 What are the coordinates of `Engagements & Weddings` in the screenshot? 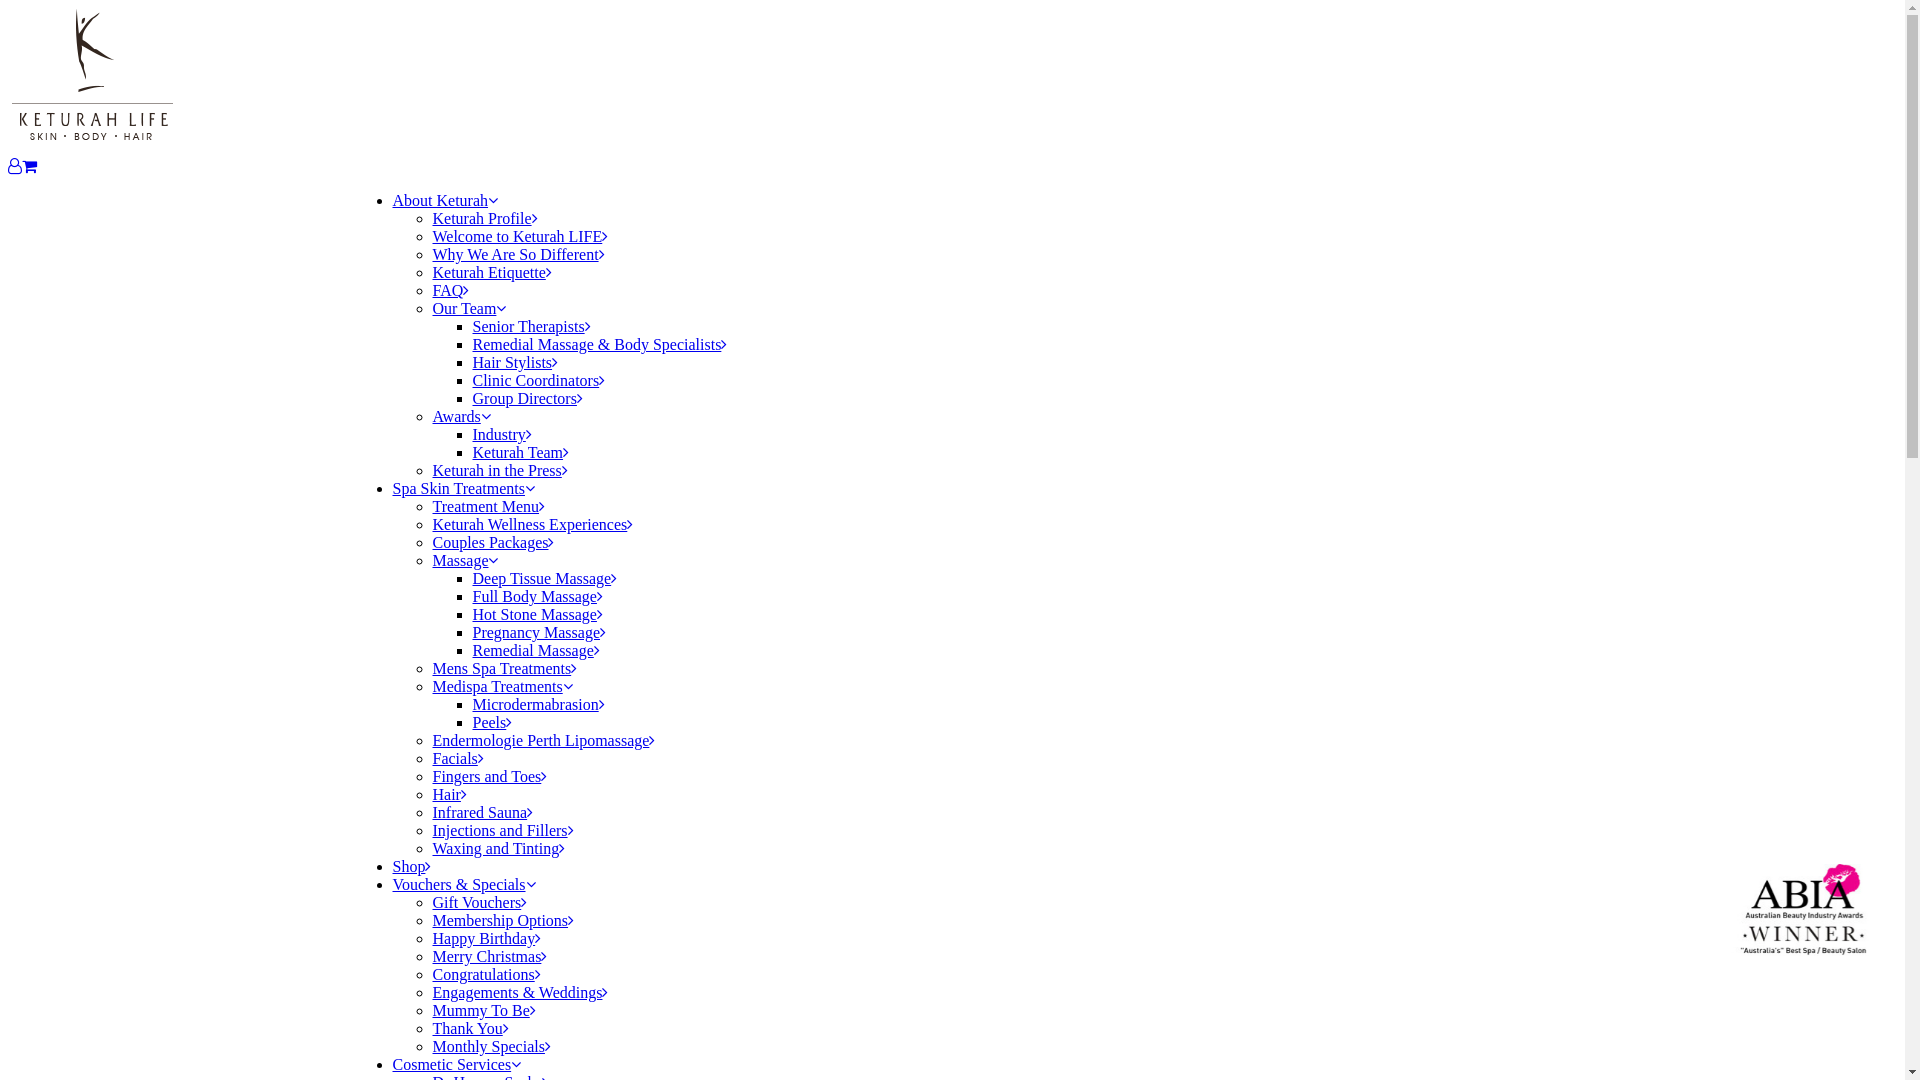 It's located at (520, 992).